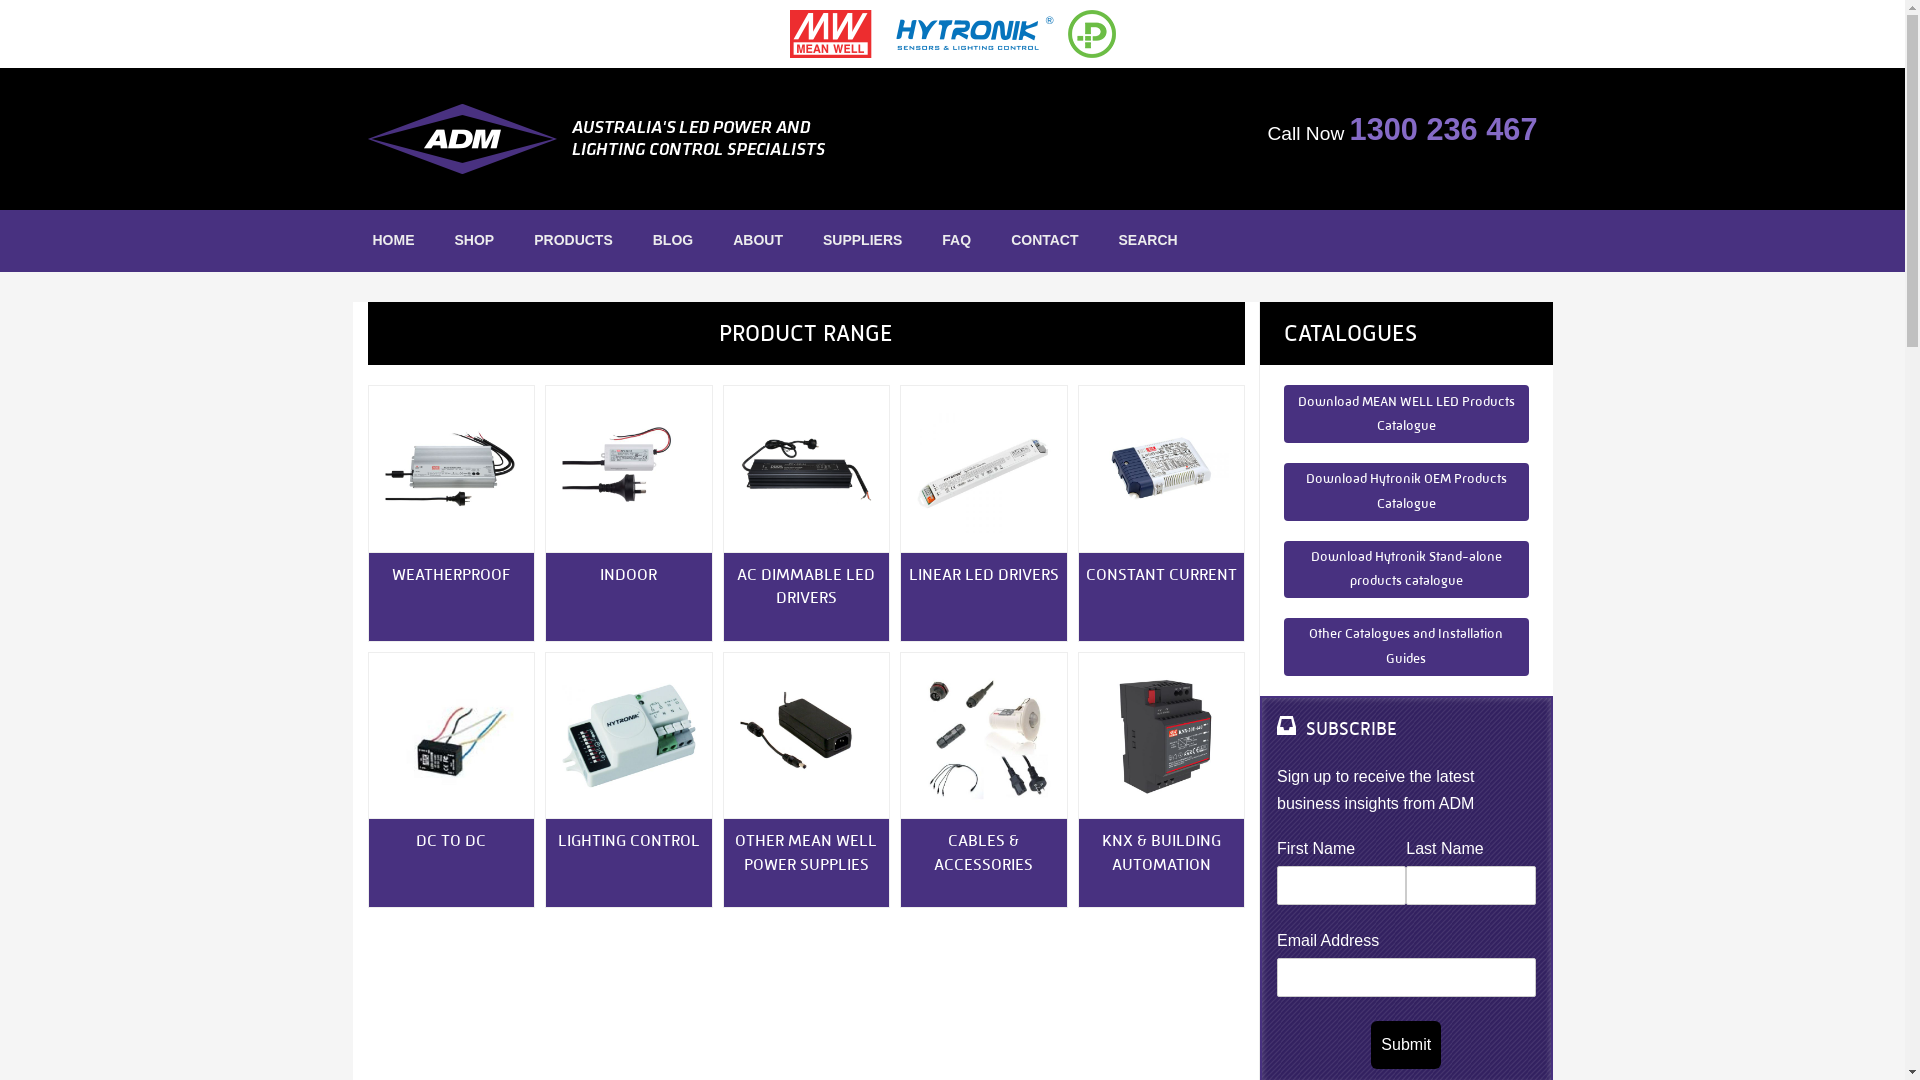 The image size is (1920, 1080). I want to click on KNX & BUILDING AUTOMATION, so click(1161, 863).